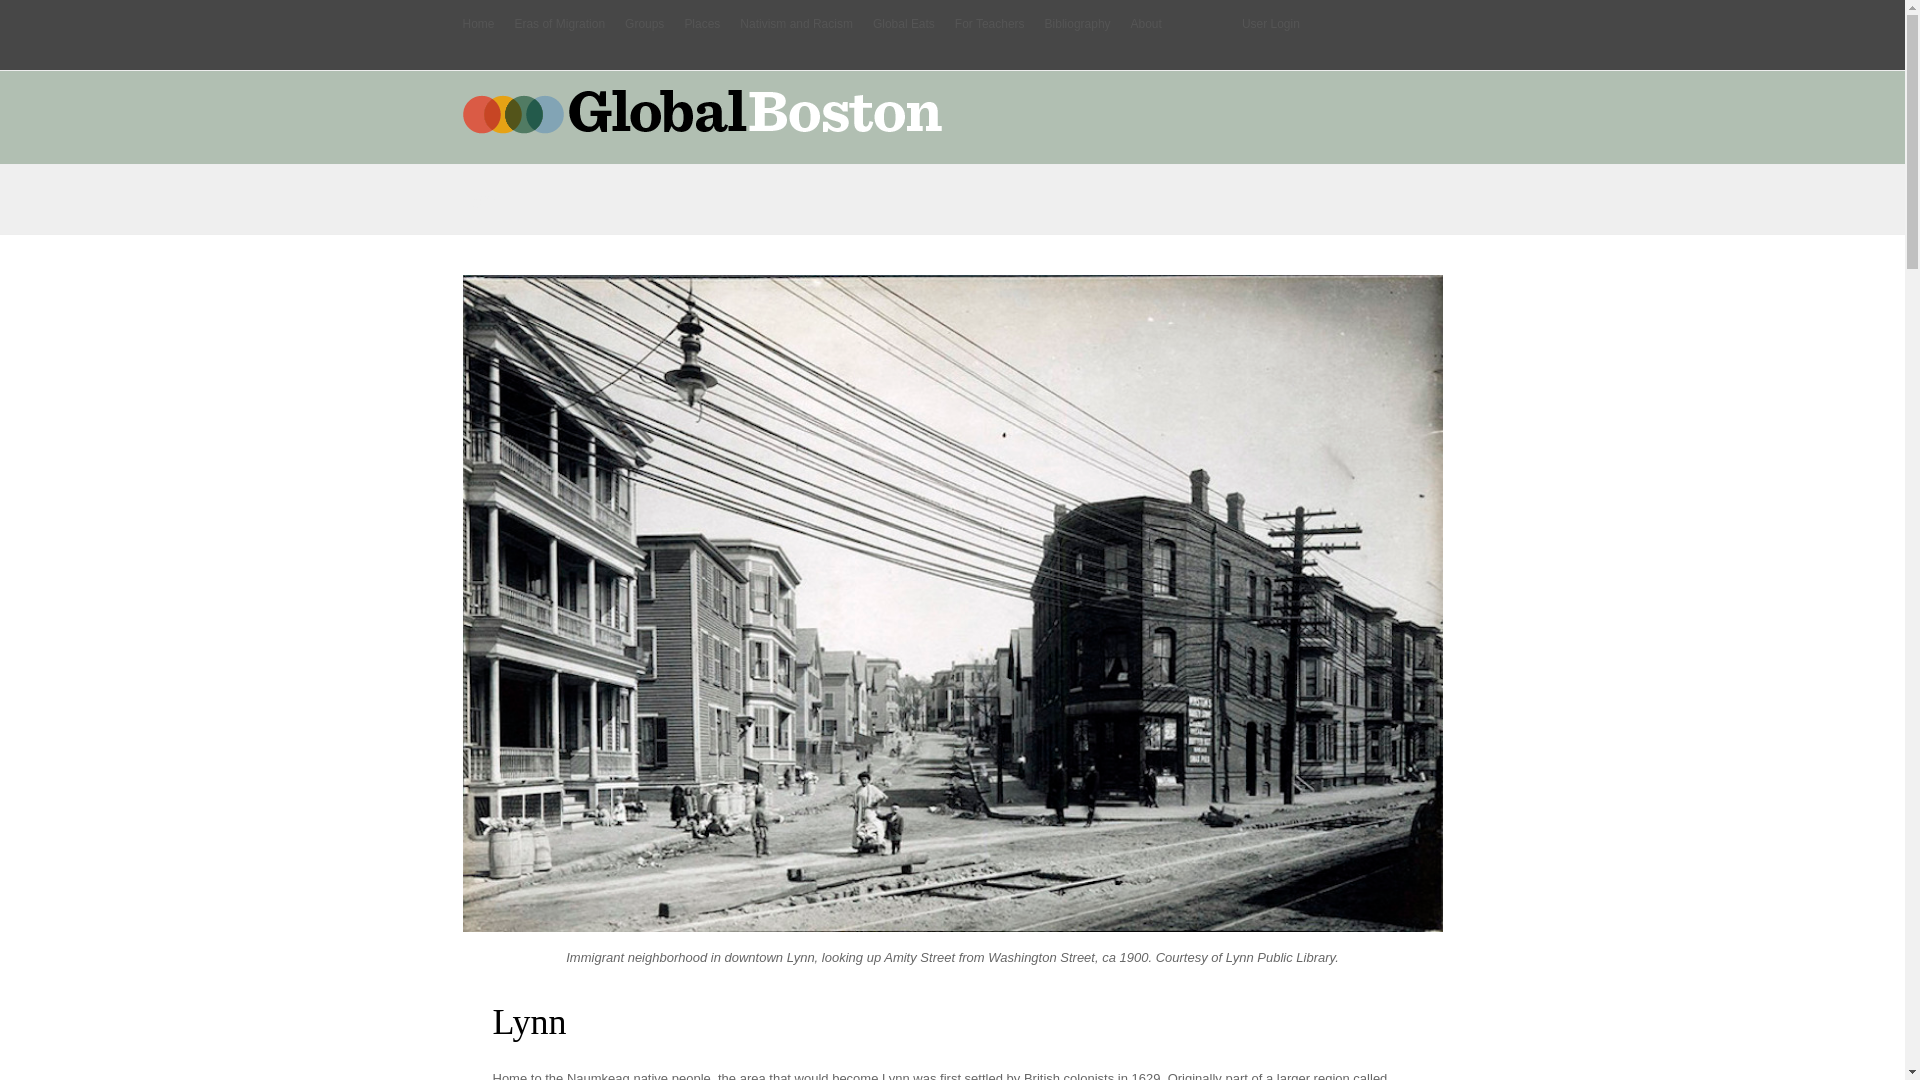 The width and height of the screenshot is (1920, 1080). Describe the element at coordinates (478, 24) in the screenshot. I see `Home` at that location.